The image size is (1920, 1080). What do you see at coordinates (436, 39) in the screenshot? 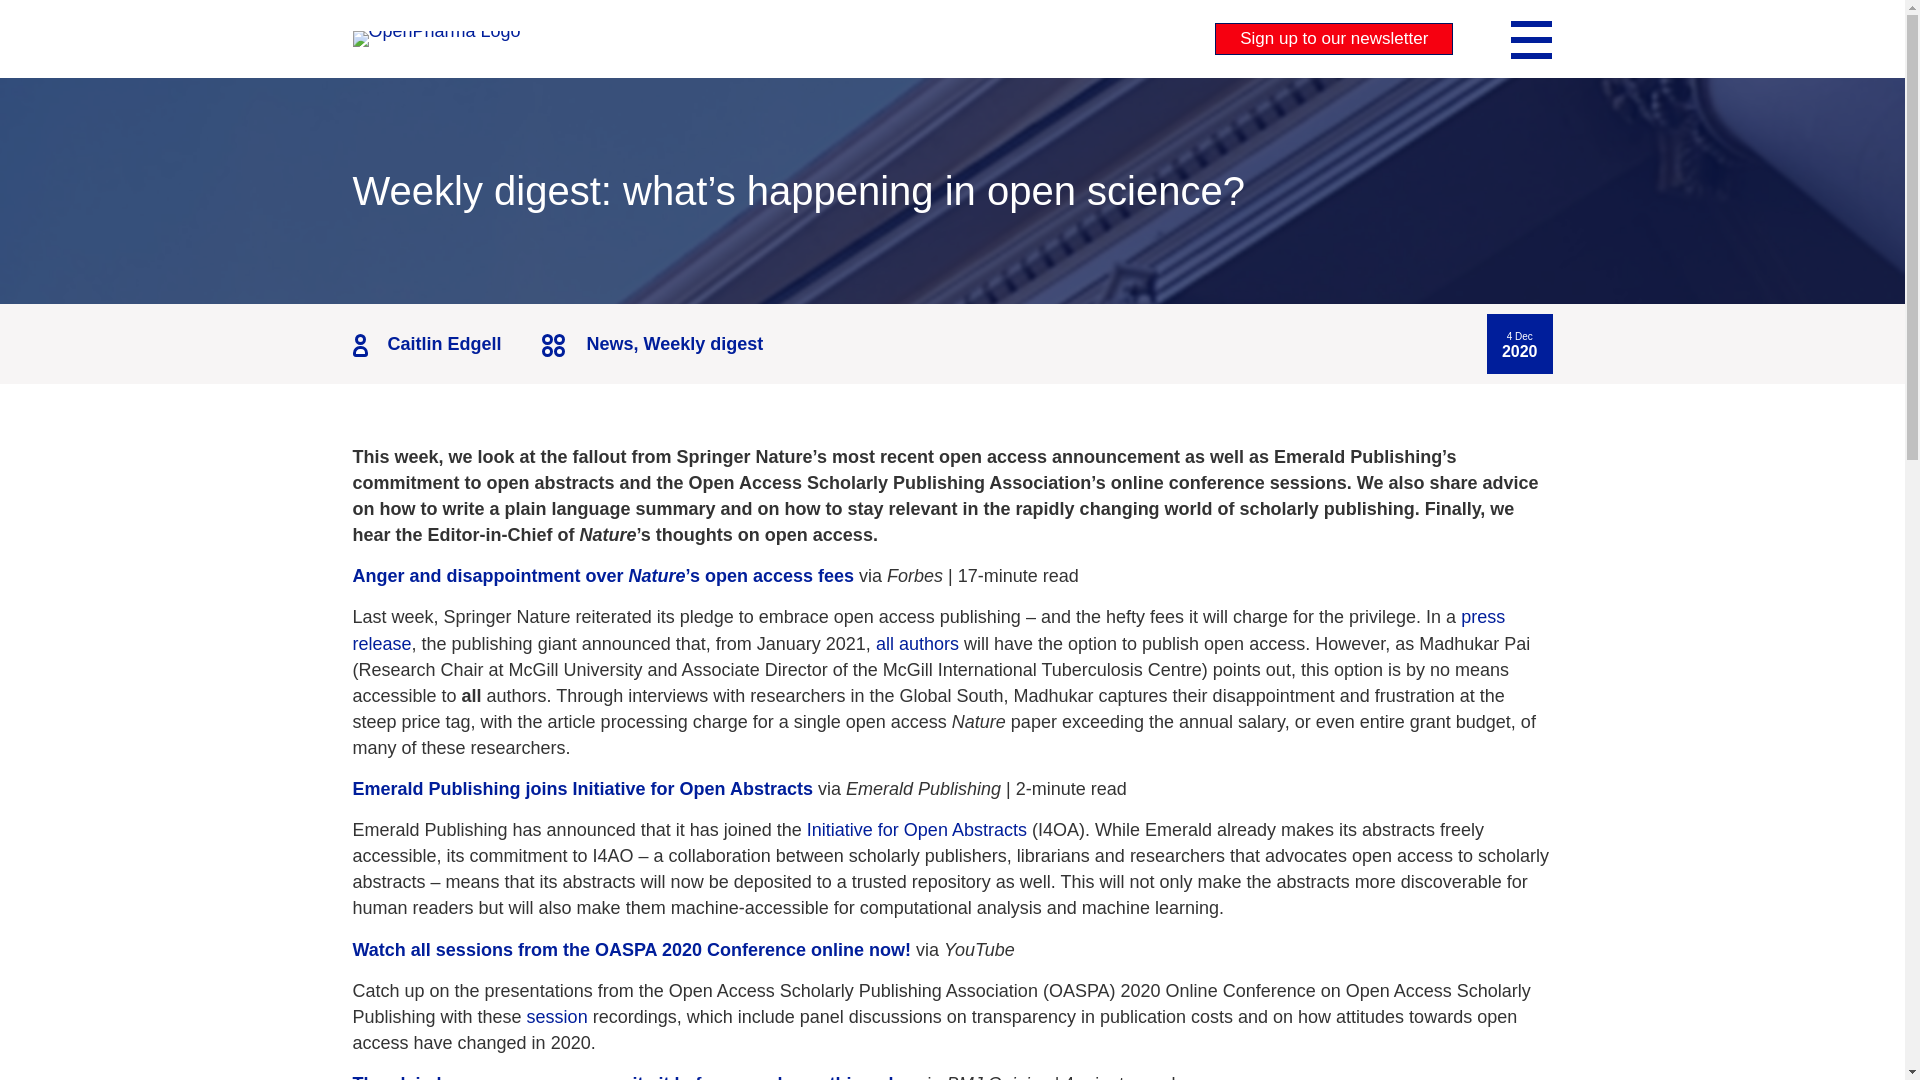
I see `OpenPharma Logo` at bounding box center [436, 39].